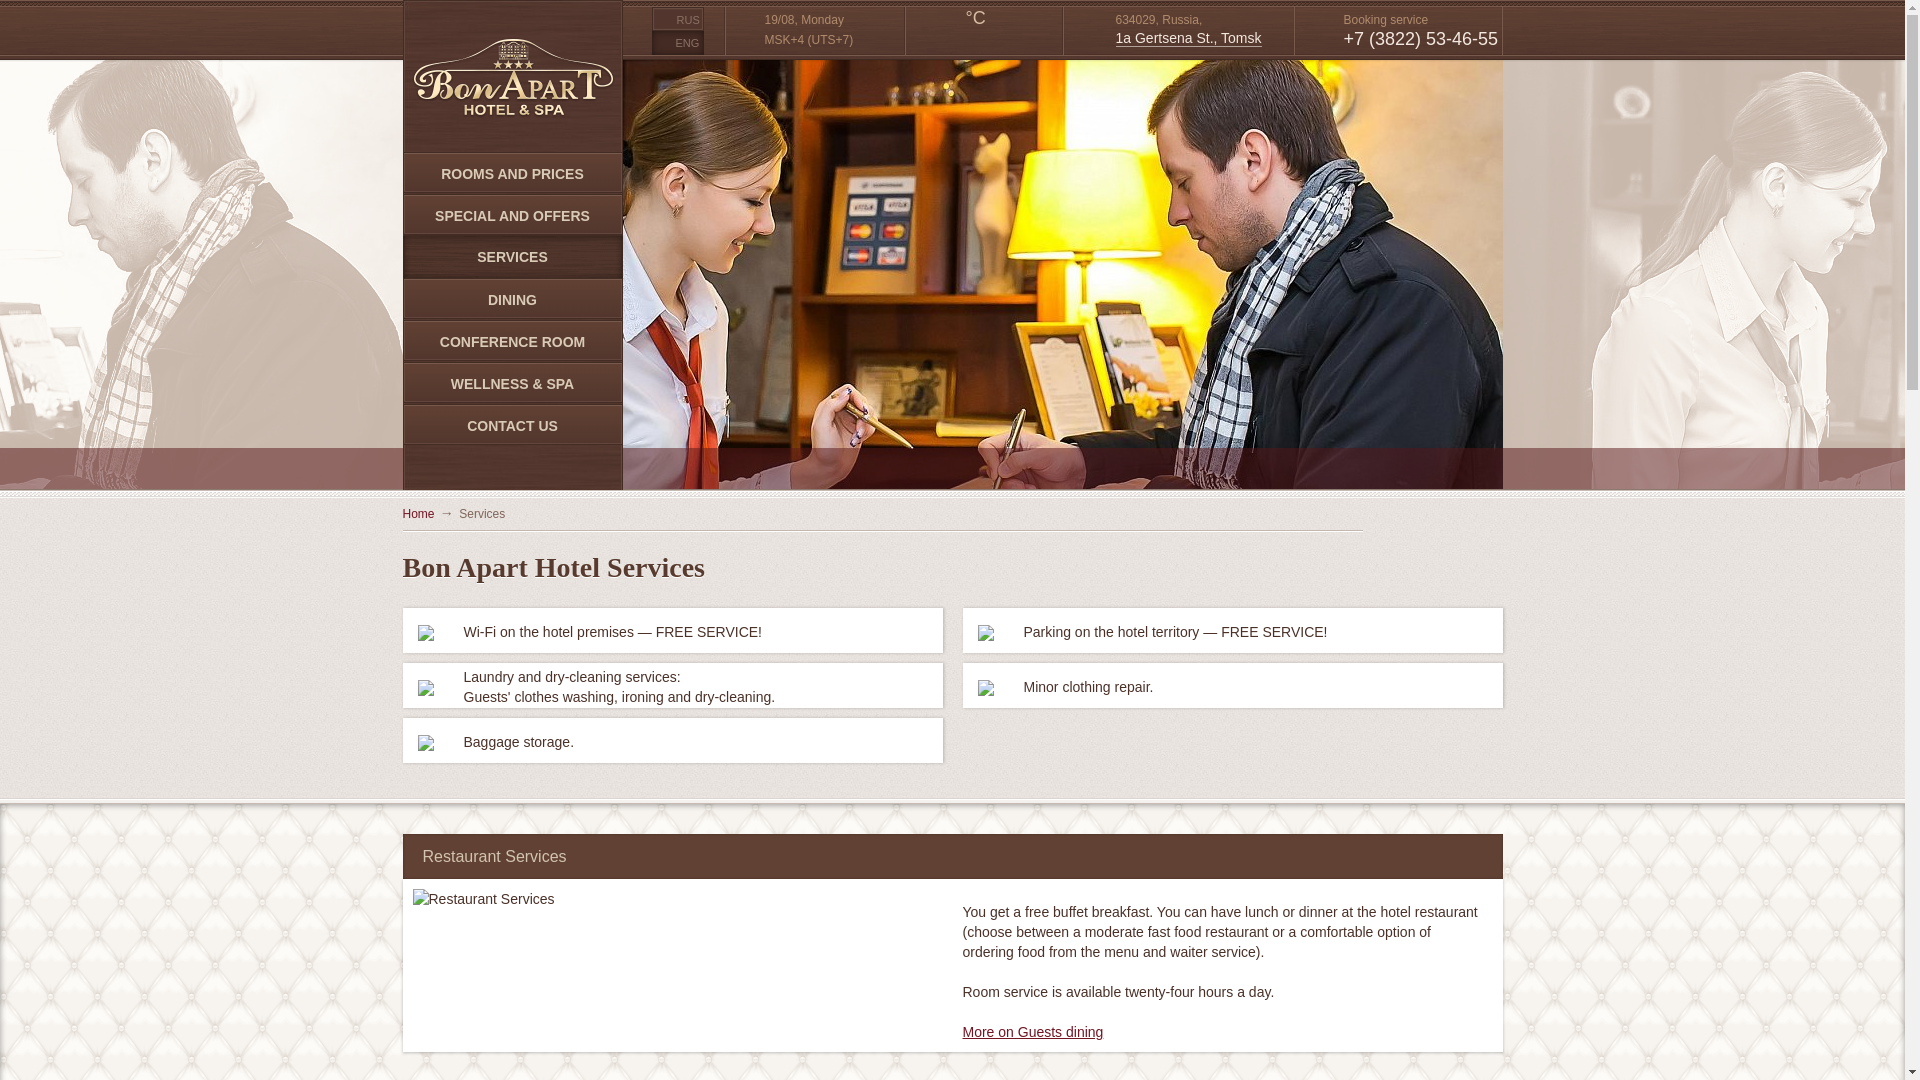 The width and height of the screenshot is (1920, 1080). What do you see at coordinates (678, 43) in the screenshot?
I see `ENG` at bounding box center [678, 43].